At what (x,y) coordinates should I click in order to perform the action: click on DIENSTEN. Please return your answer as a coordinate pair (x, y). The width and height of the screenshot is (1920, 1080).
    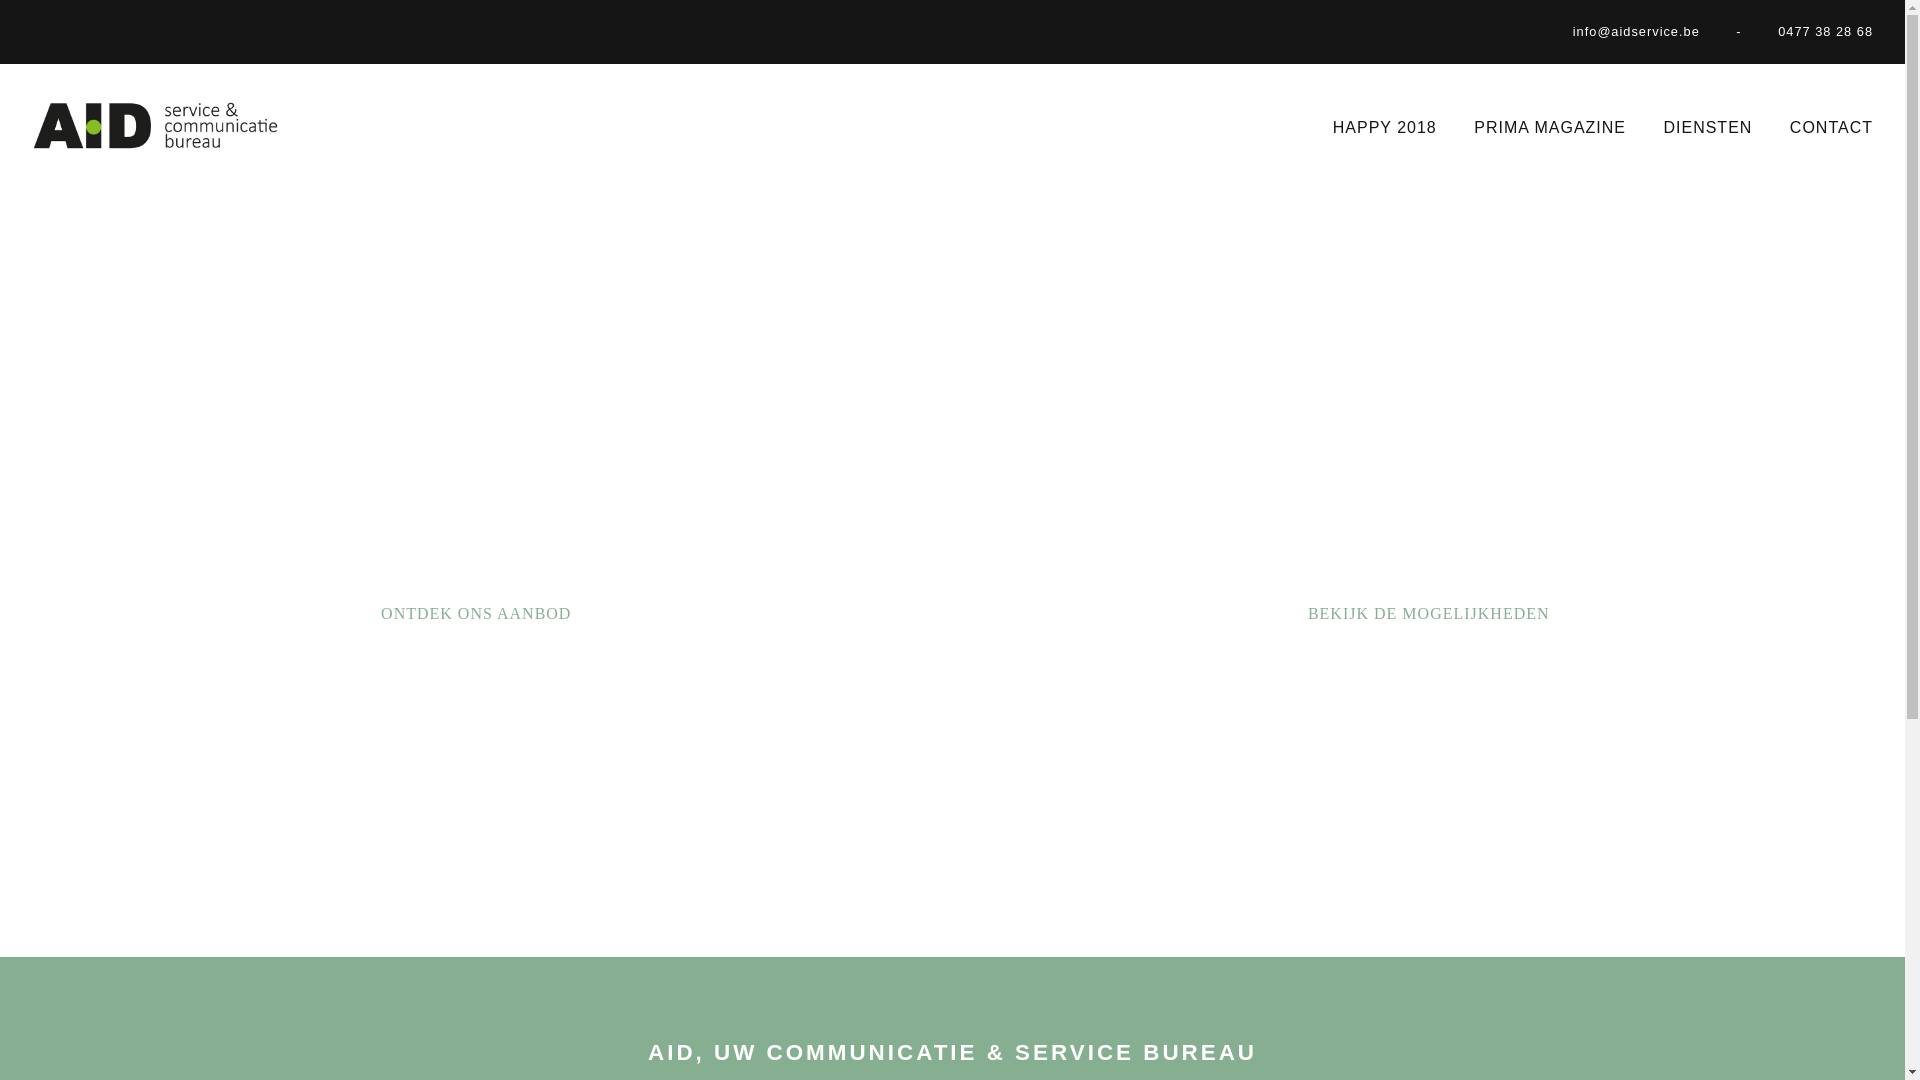
    Looking at the image, I should click on (1708, 128).